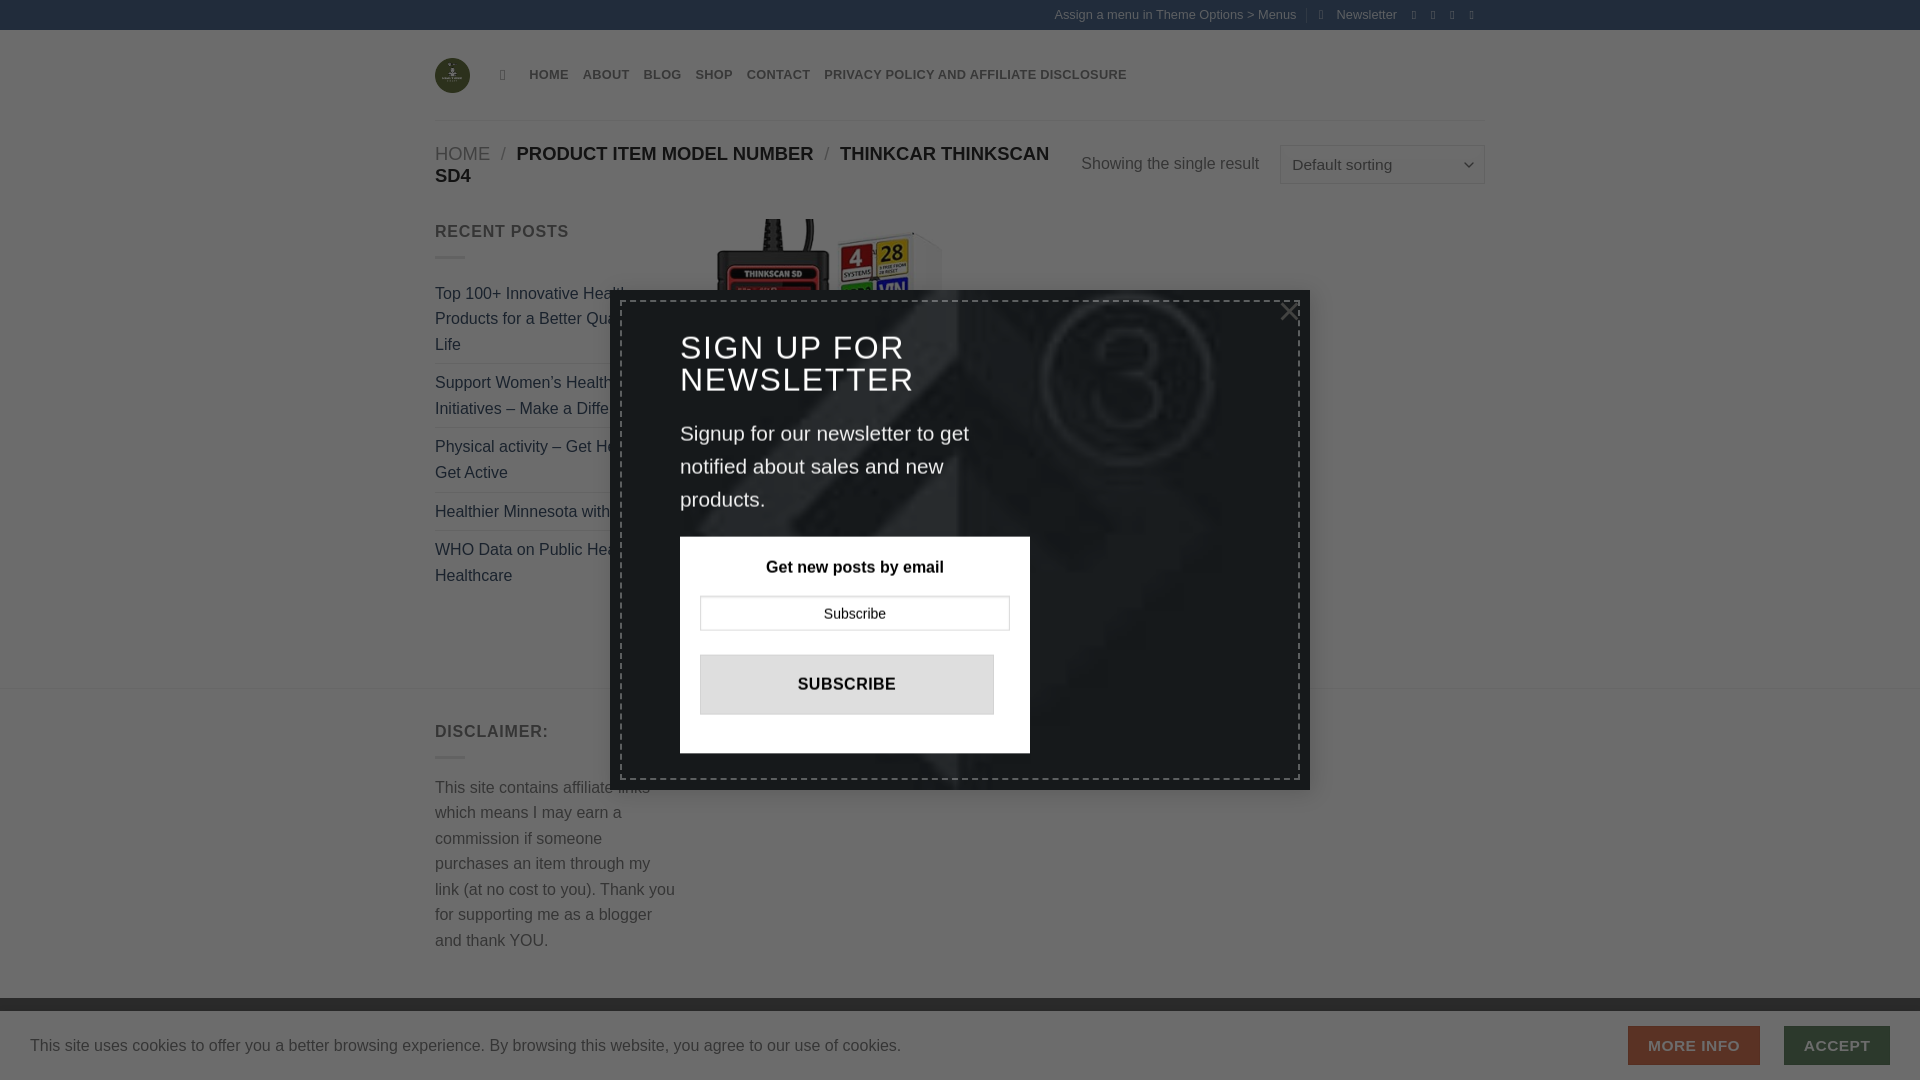  Describe the element at coordinates (555, 562) in the screenshot. I see `WHO Data on Public Health and Healthcare` at that location.